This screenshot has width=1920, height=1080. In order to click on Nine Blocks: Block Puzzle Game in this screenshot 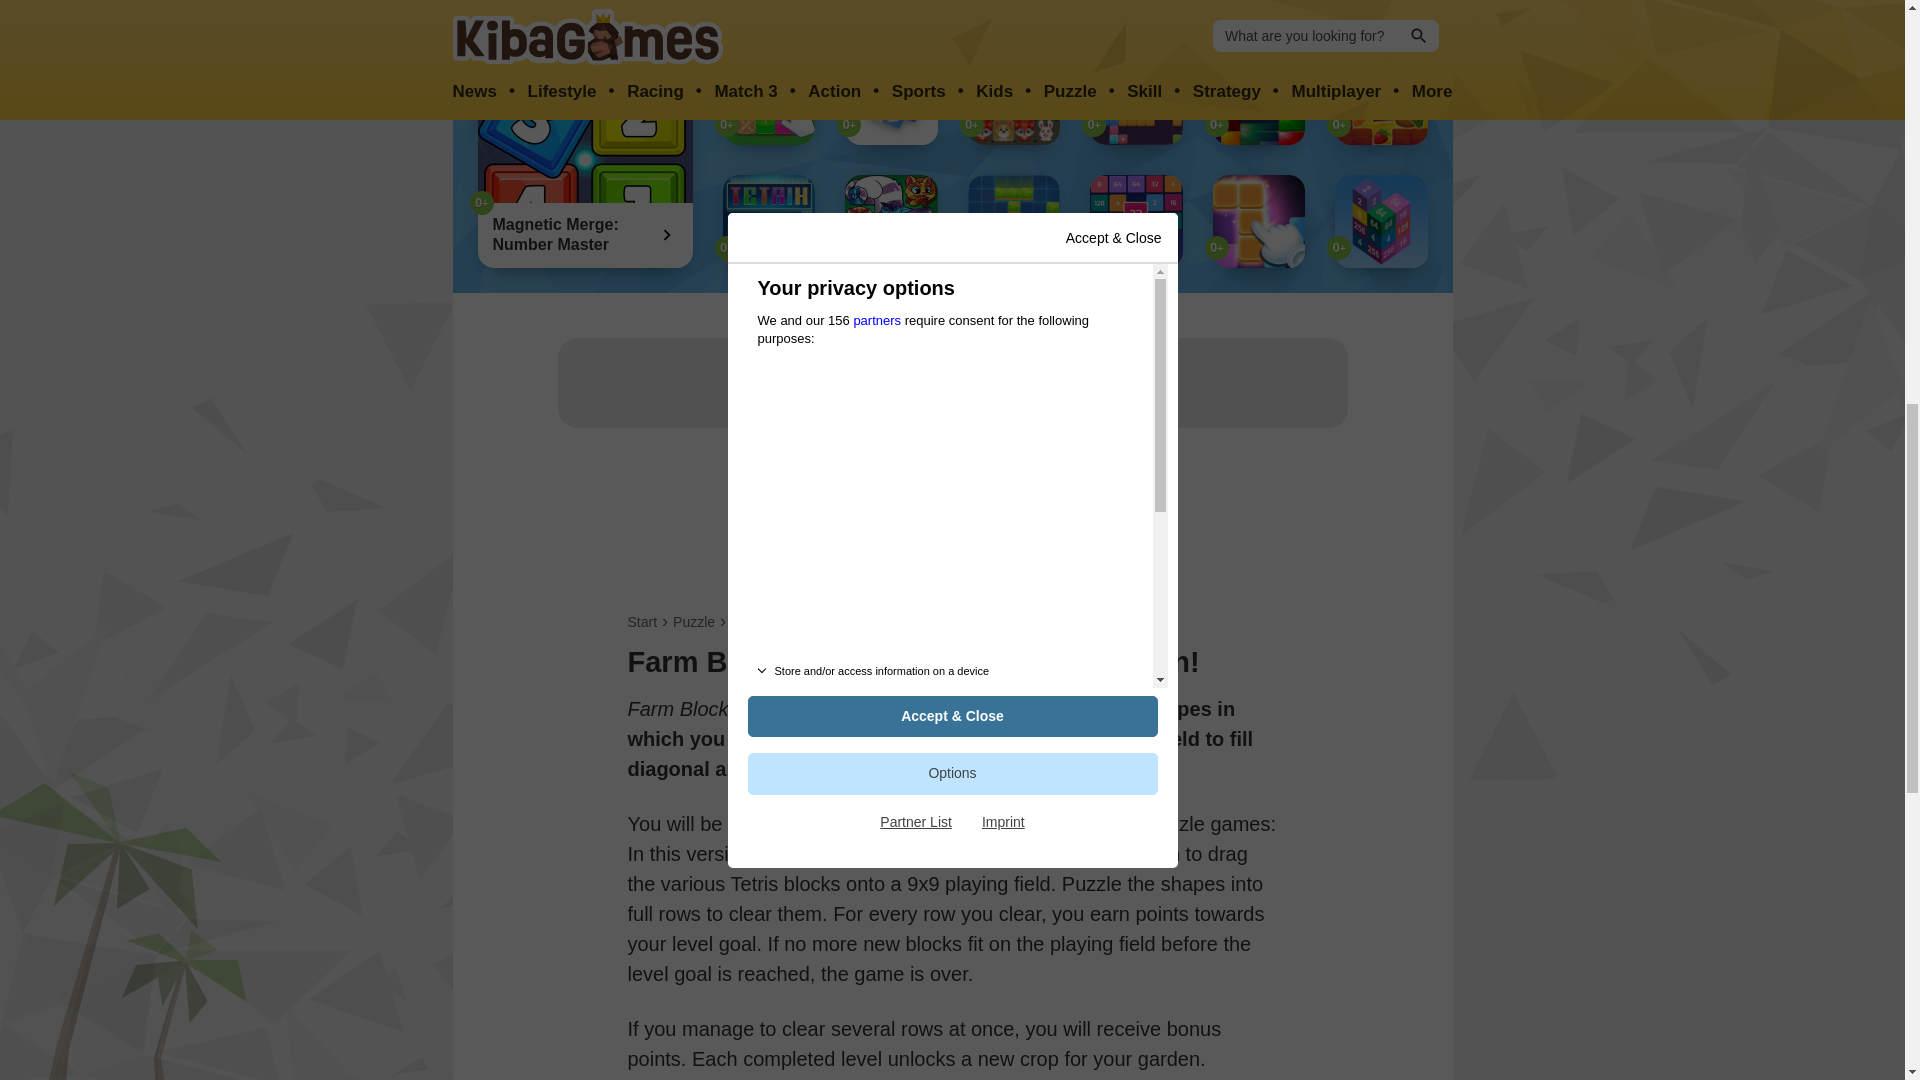, I will do `click(1258, 220)`.